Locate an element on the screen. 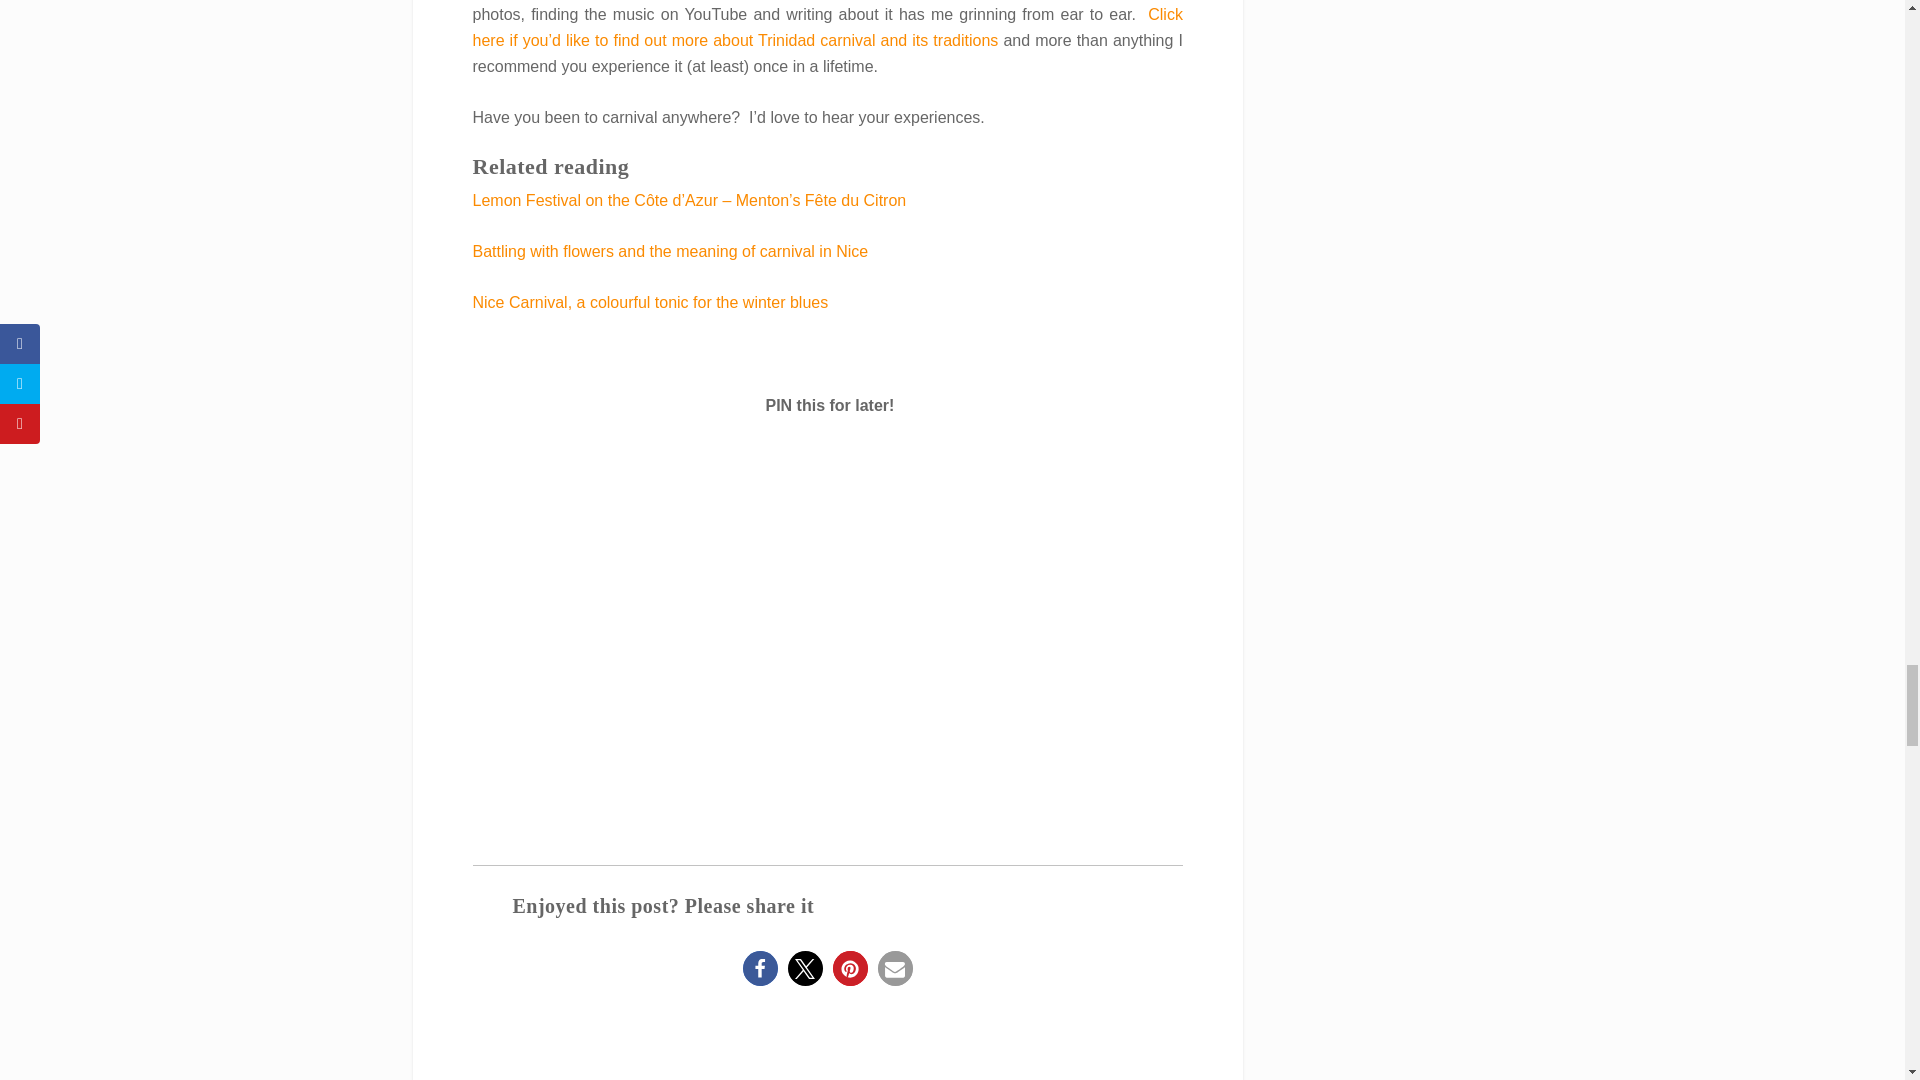 The width and height of the screenshot is (1920, 1080). Share on Facebook is located at coordinates (760, 967).